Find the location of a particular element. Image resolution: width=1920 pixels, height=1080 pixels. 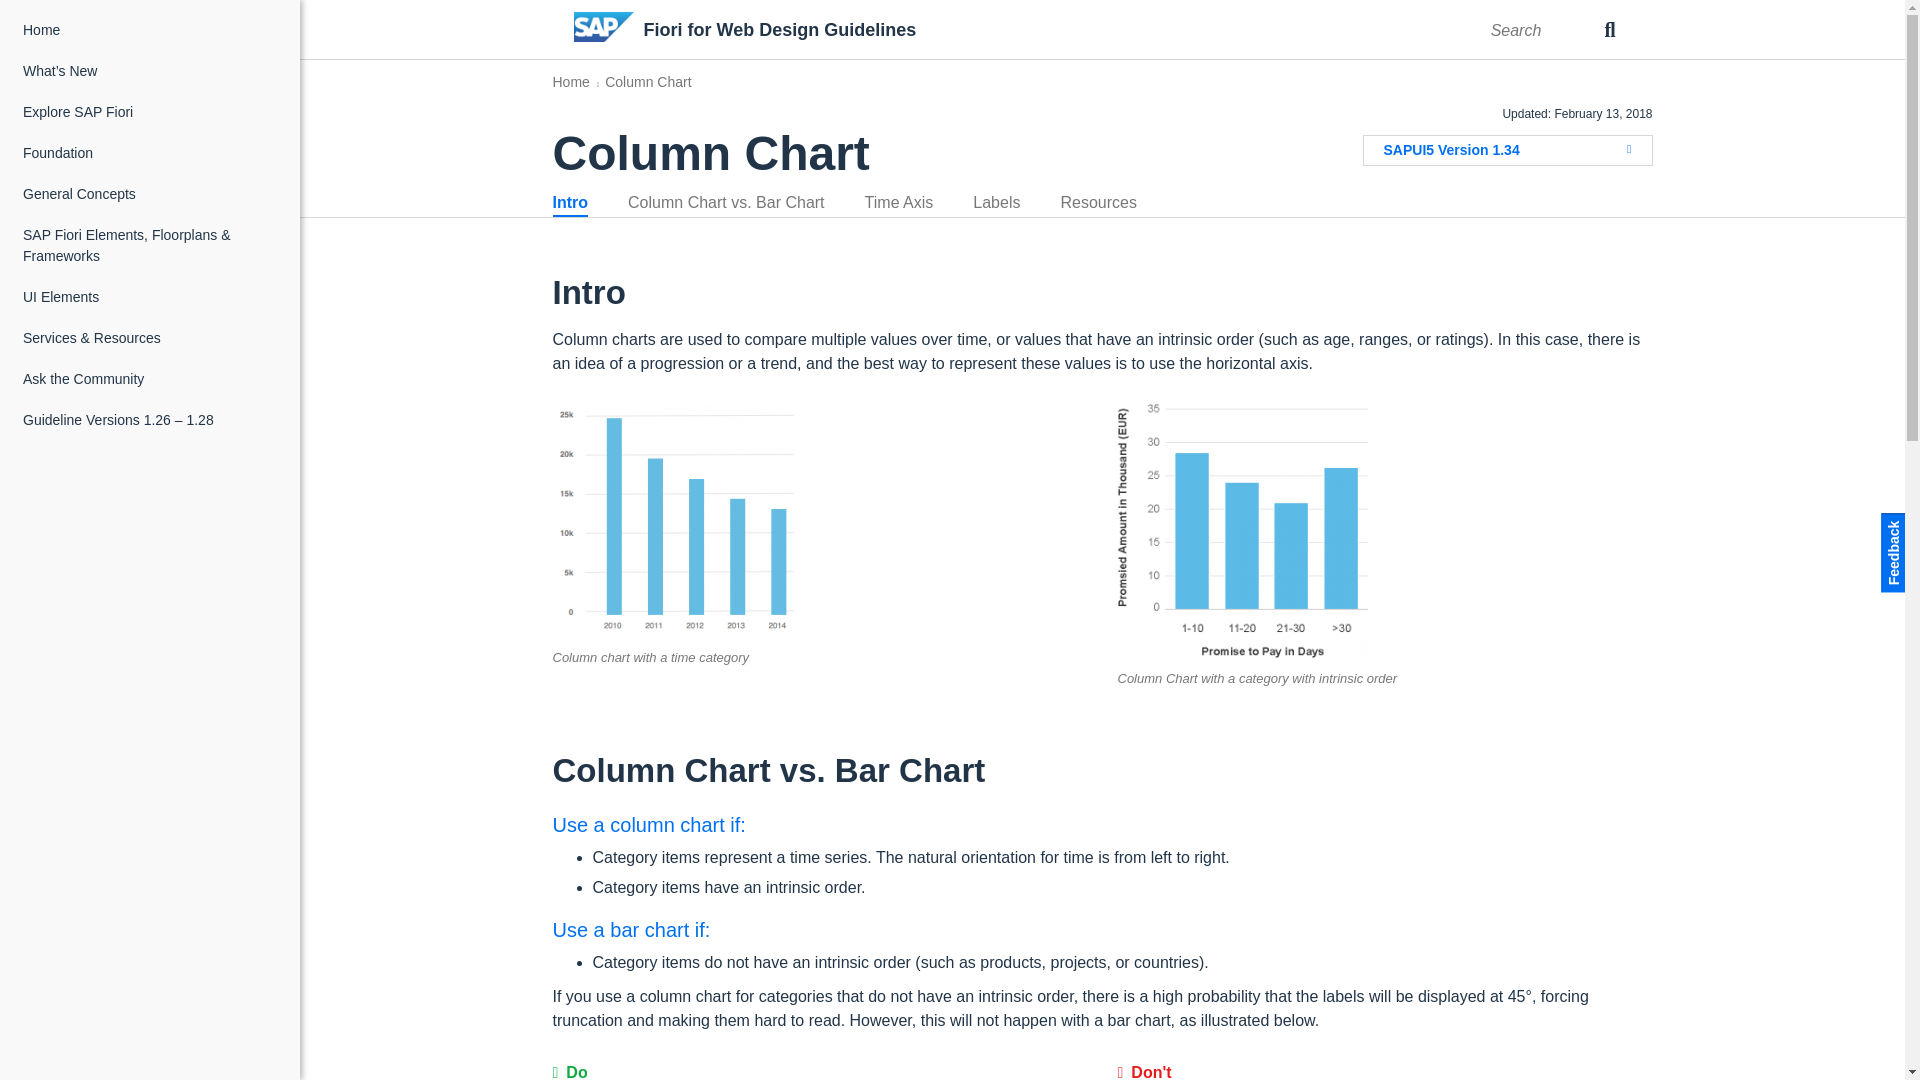

Explore SAP Fiori is located at coordinates (151, 112).